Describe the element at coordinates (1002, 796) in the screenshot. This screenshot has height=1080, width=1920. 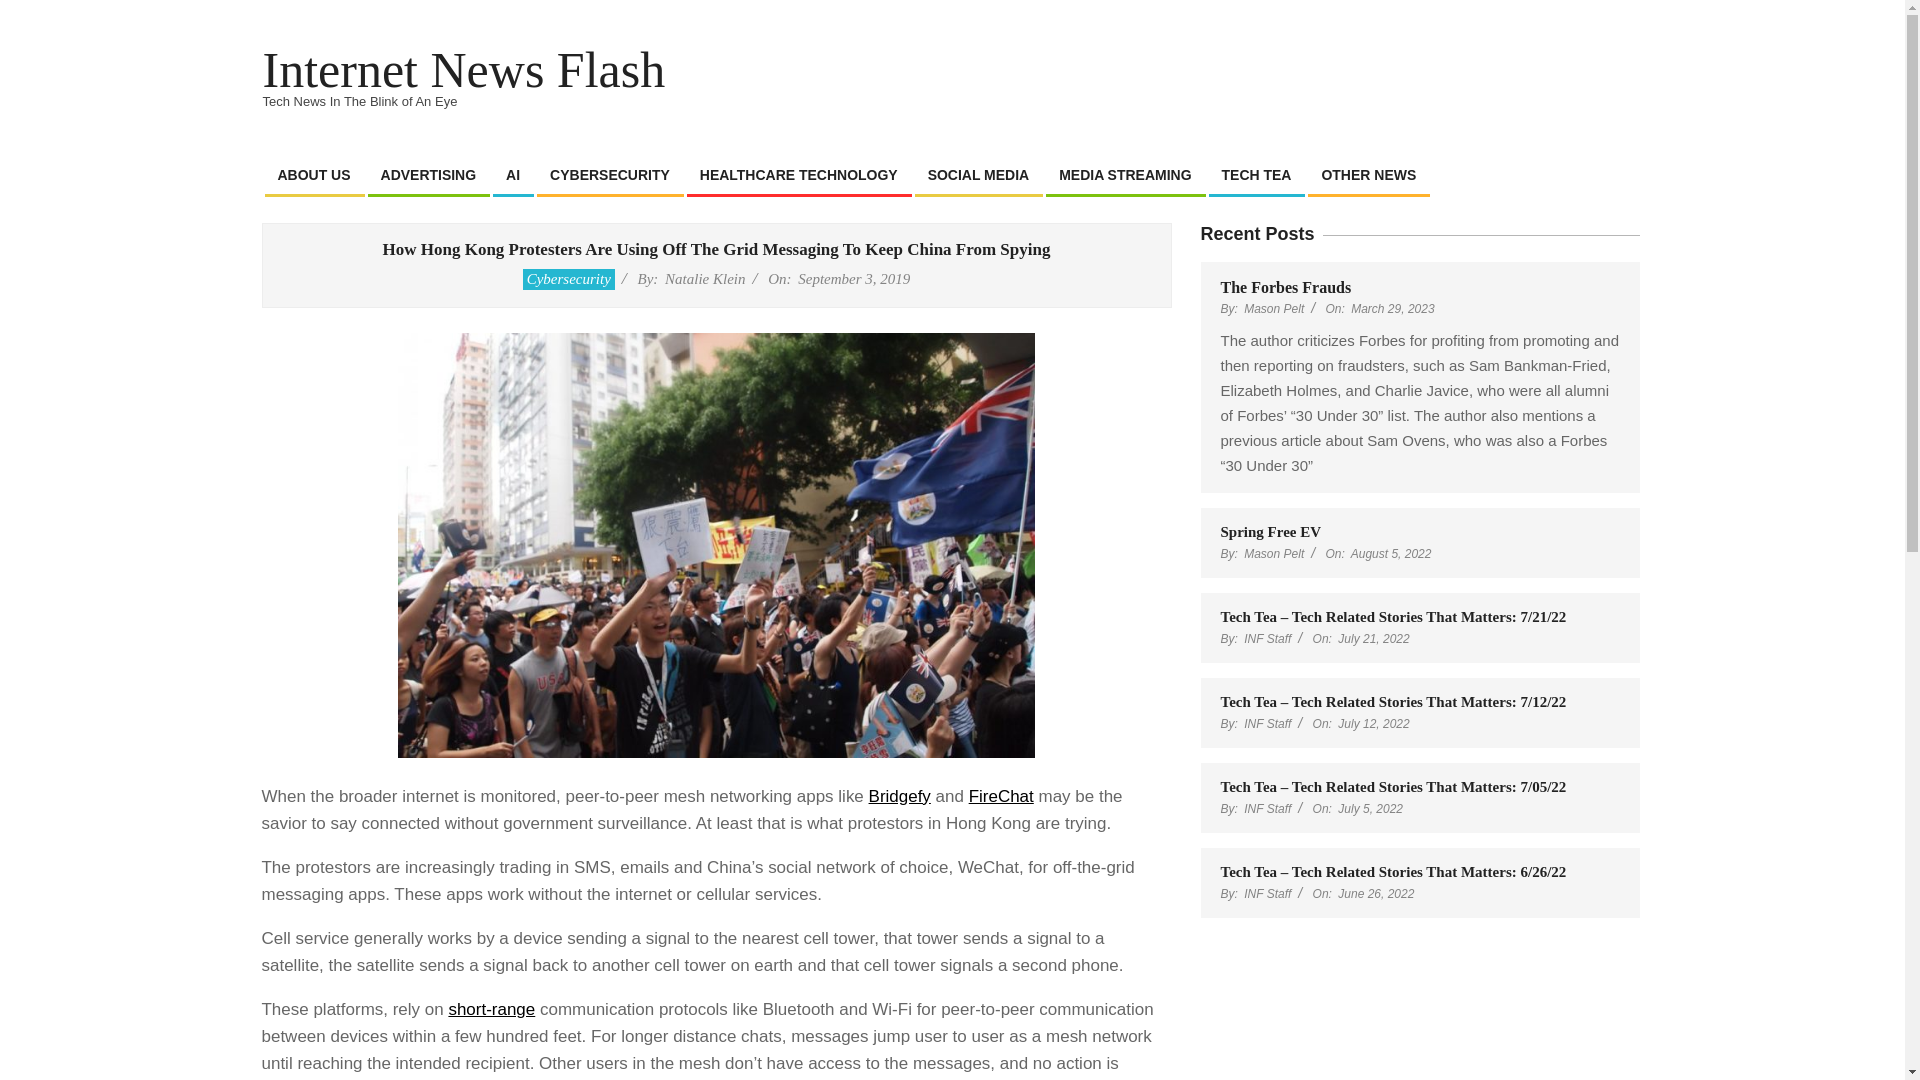
I see `FireChat` at that location.